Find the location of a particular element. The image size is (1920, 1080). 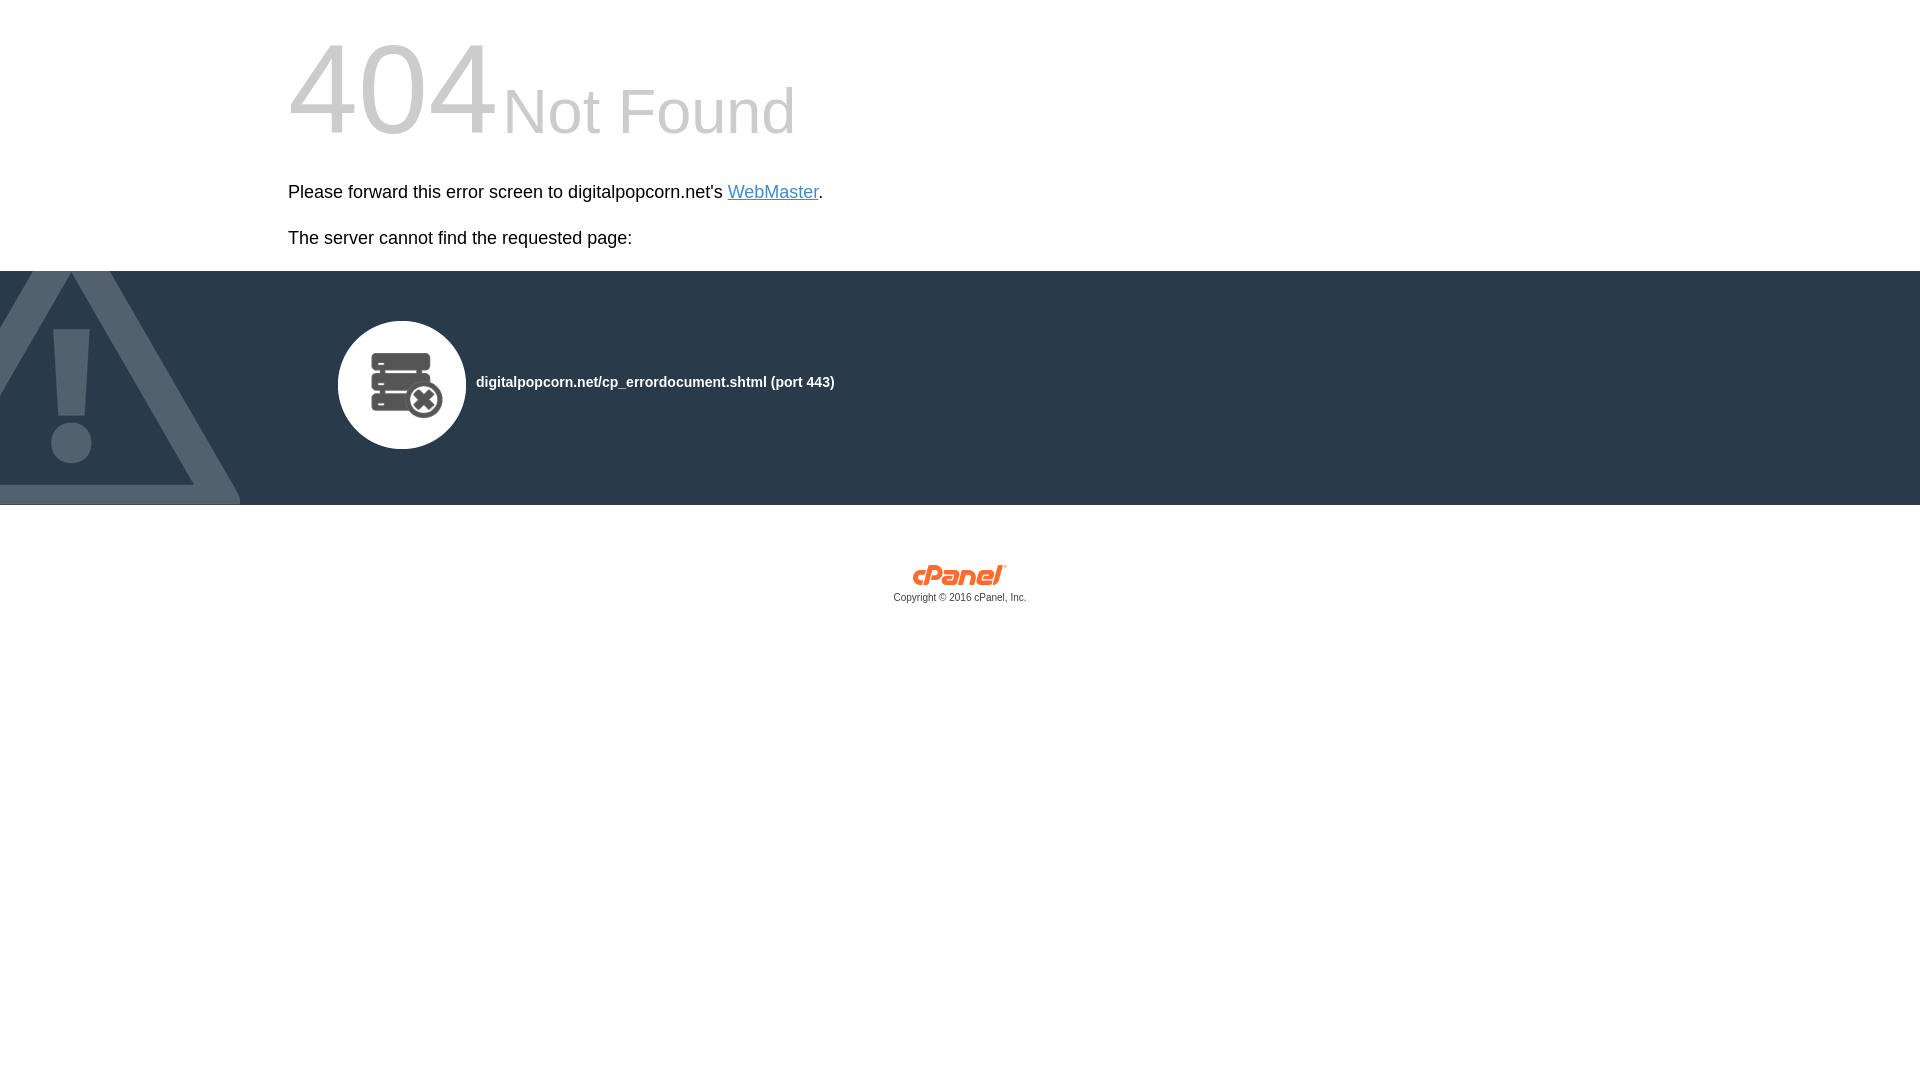

cPanel, Inc. is located at coordinates (960, 588).